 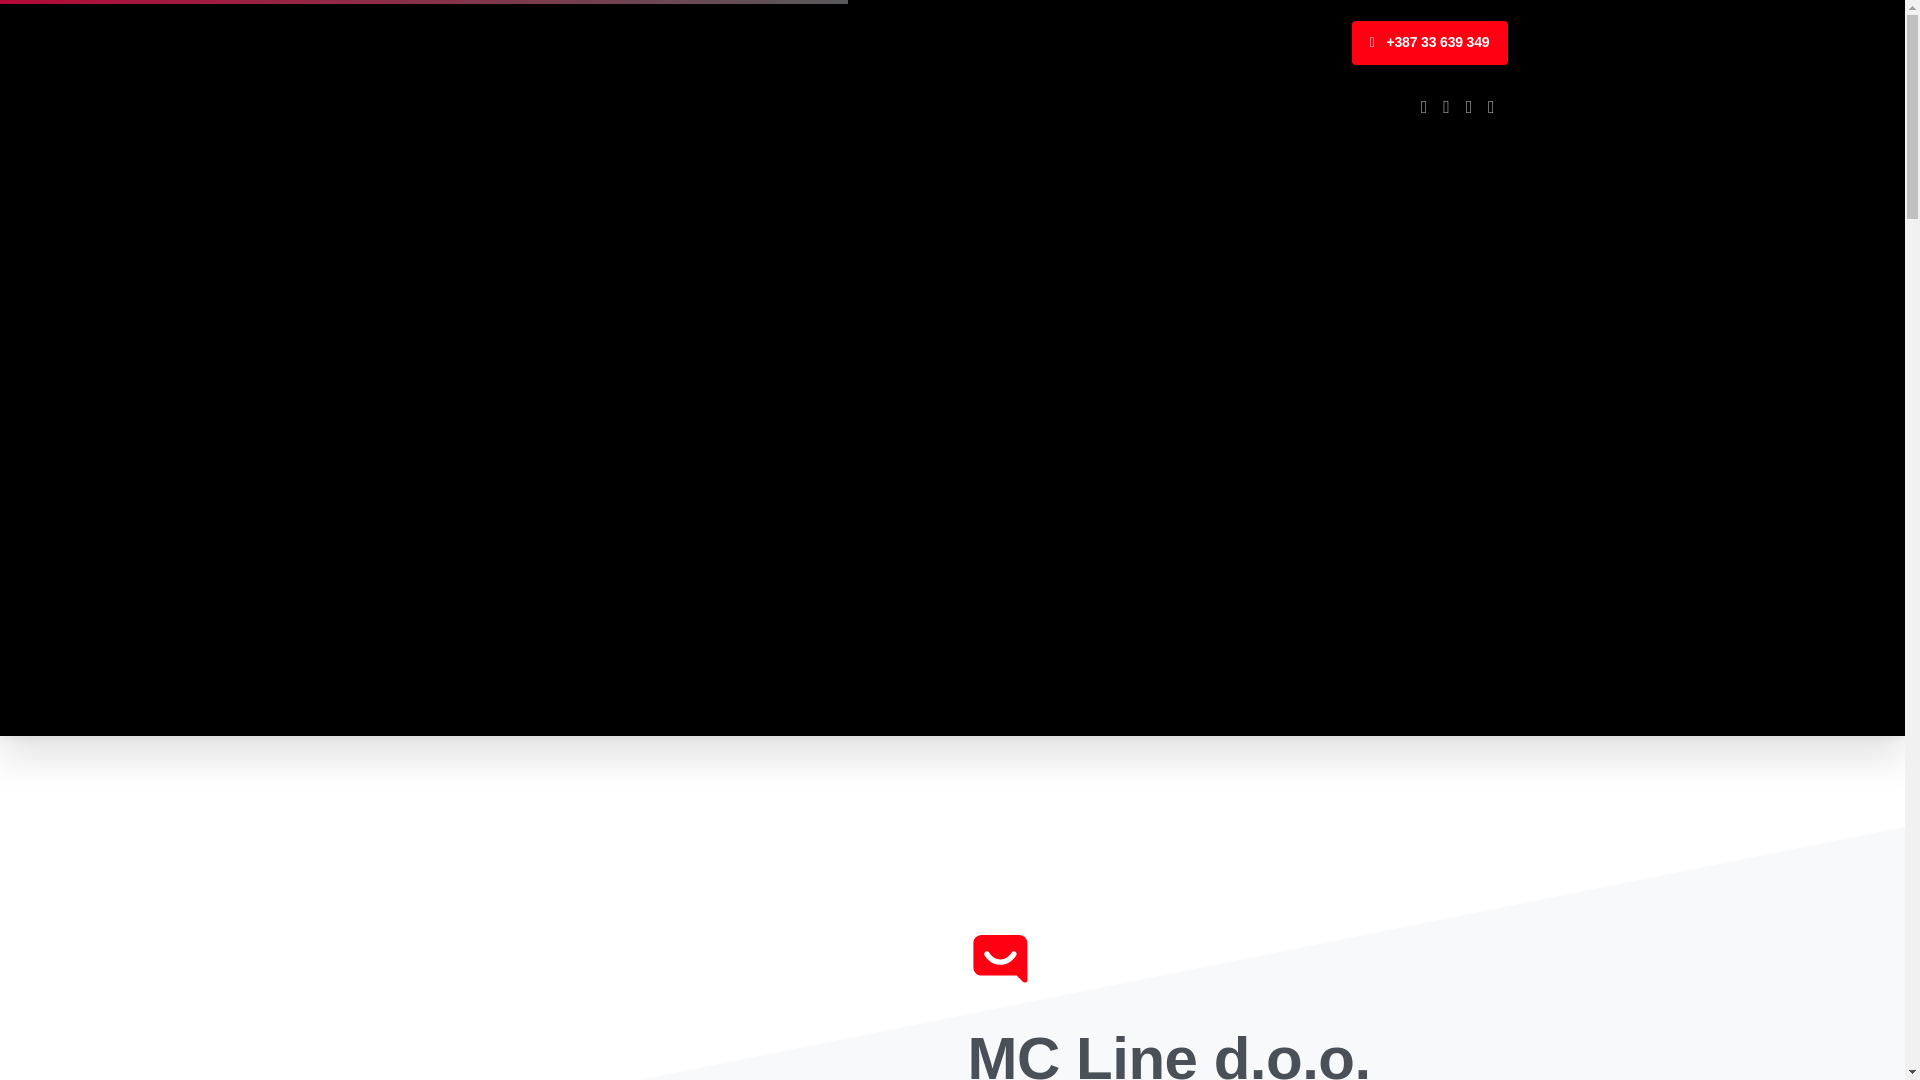 What do you see at coordinates (1430, 43) in the screenshot?
I see `+387 33 639 349` at bounding box center [1430, 43].